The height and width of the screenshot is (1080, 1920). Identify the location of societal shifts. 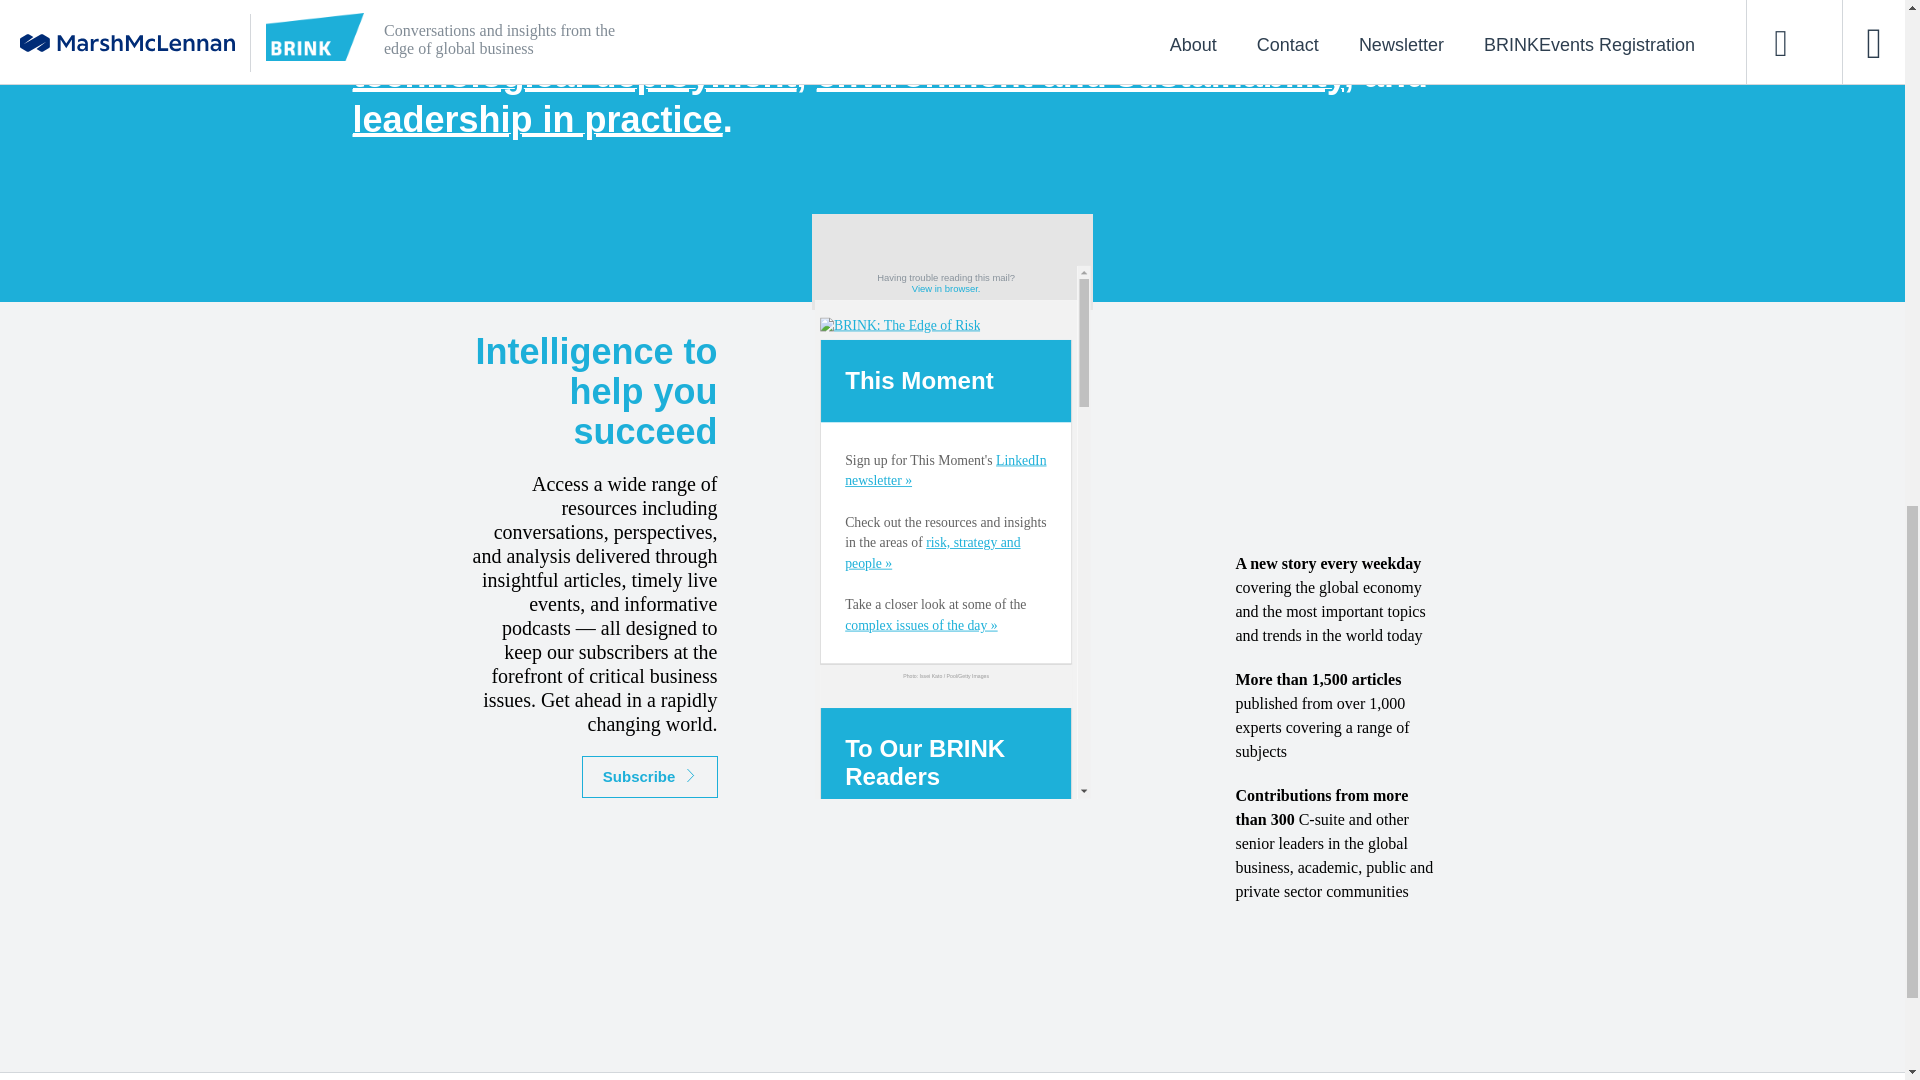
(1199, 28).